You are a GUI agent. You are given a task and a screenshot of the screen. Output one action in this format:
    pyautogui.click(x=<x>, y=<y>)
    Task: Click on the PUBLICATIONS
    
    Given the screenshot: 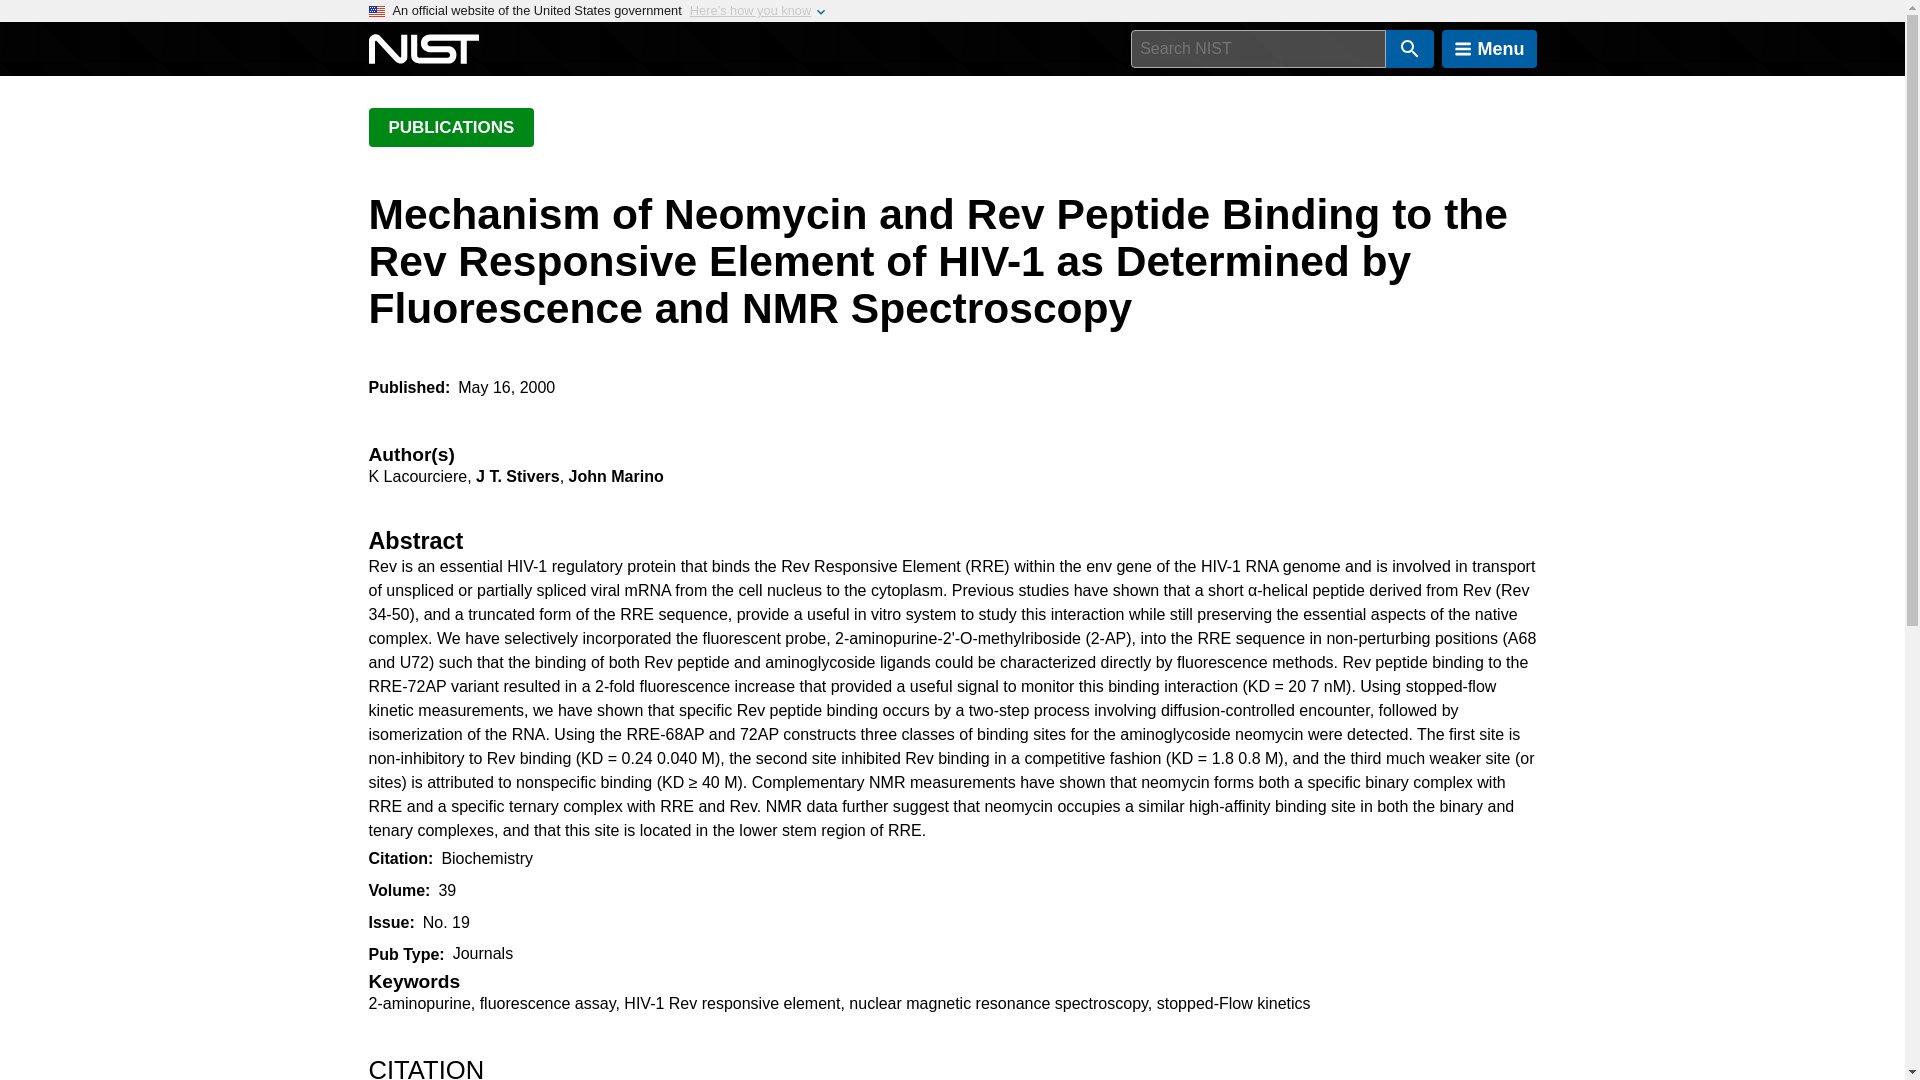 What is the action you would take?
    pyautogui.click(x=450, y=127)
    